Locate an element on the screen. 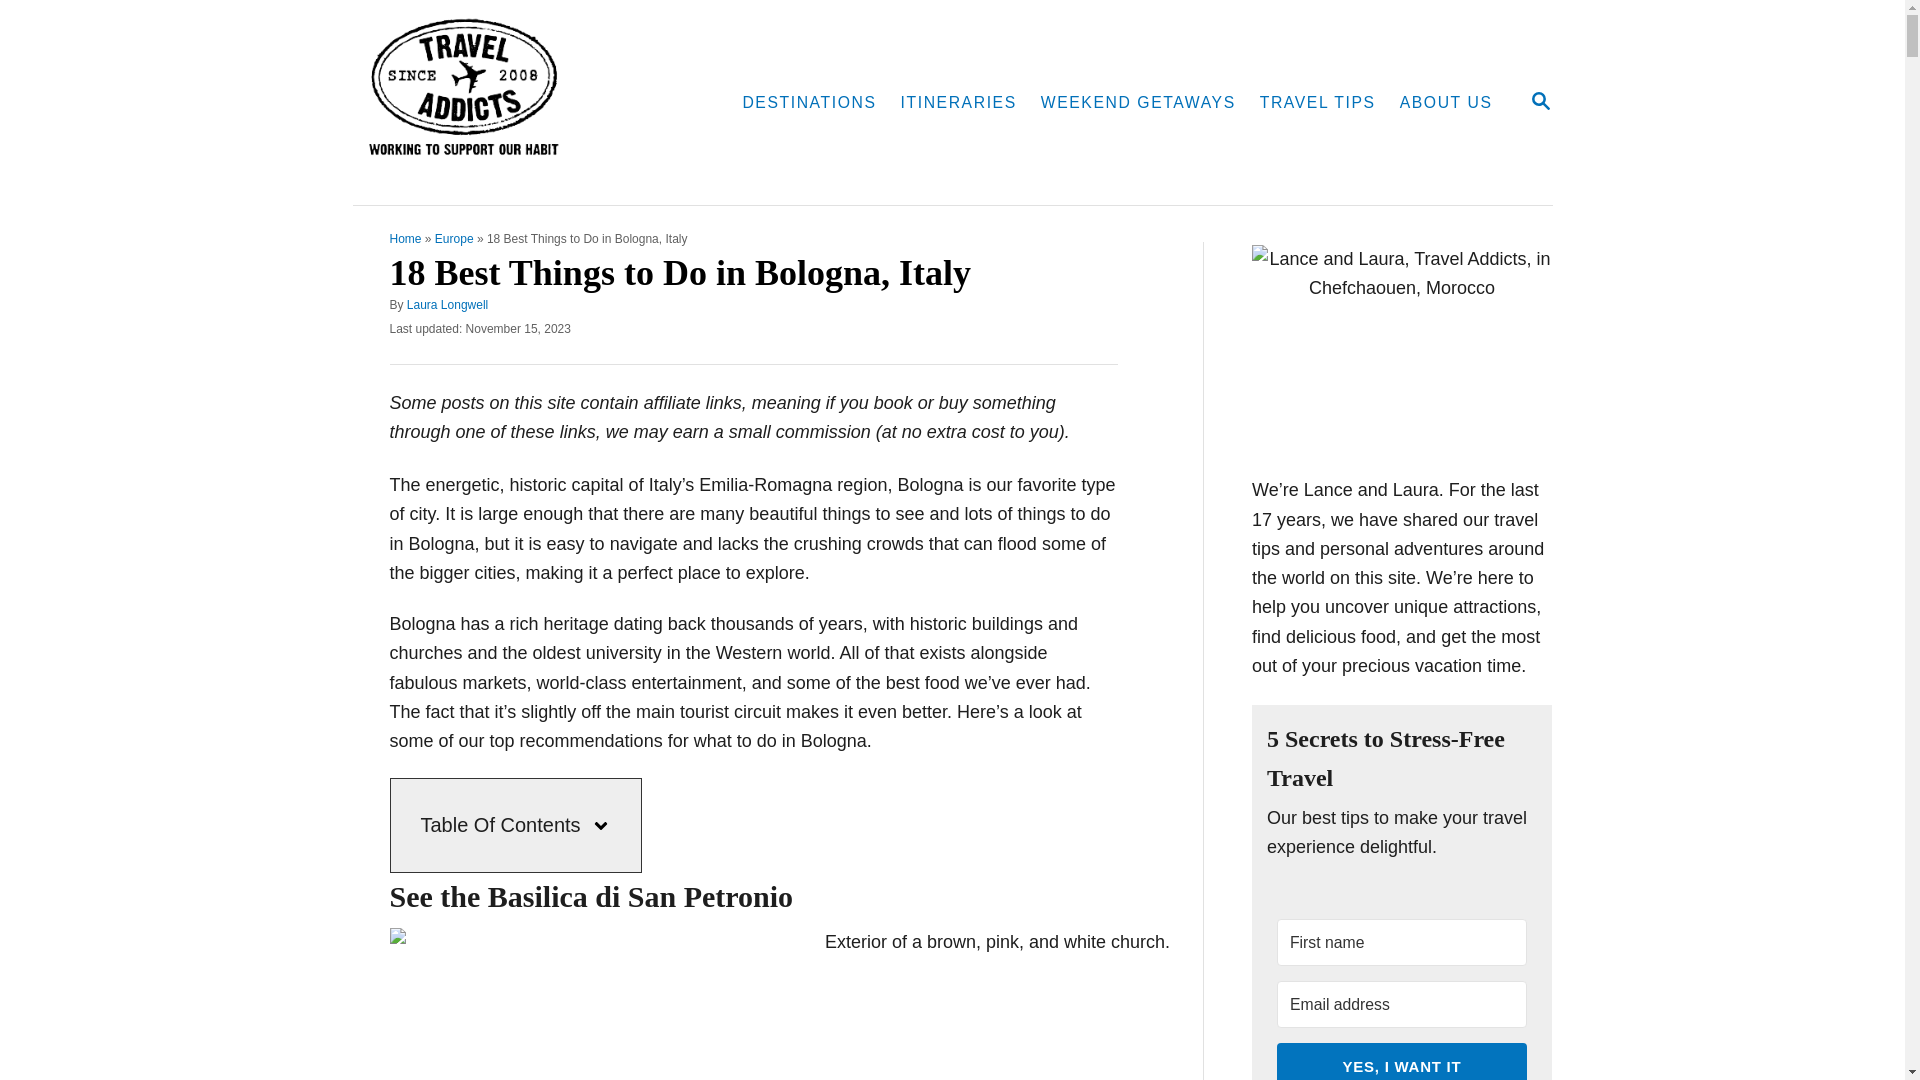  ITINERARIES is located at coordinates (1446, 103).